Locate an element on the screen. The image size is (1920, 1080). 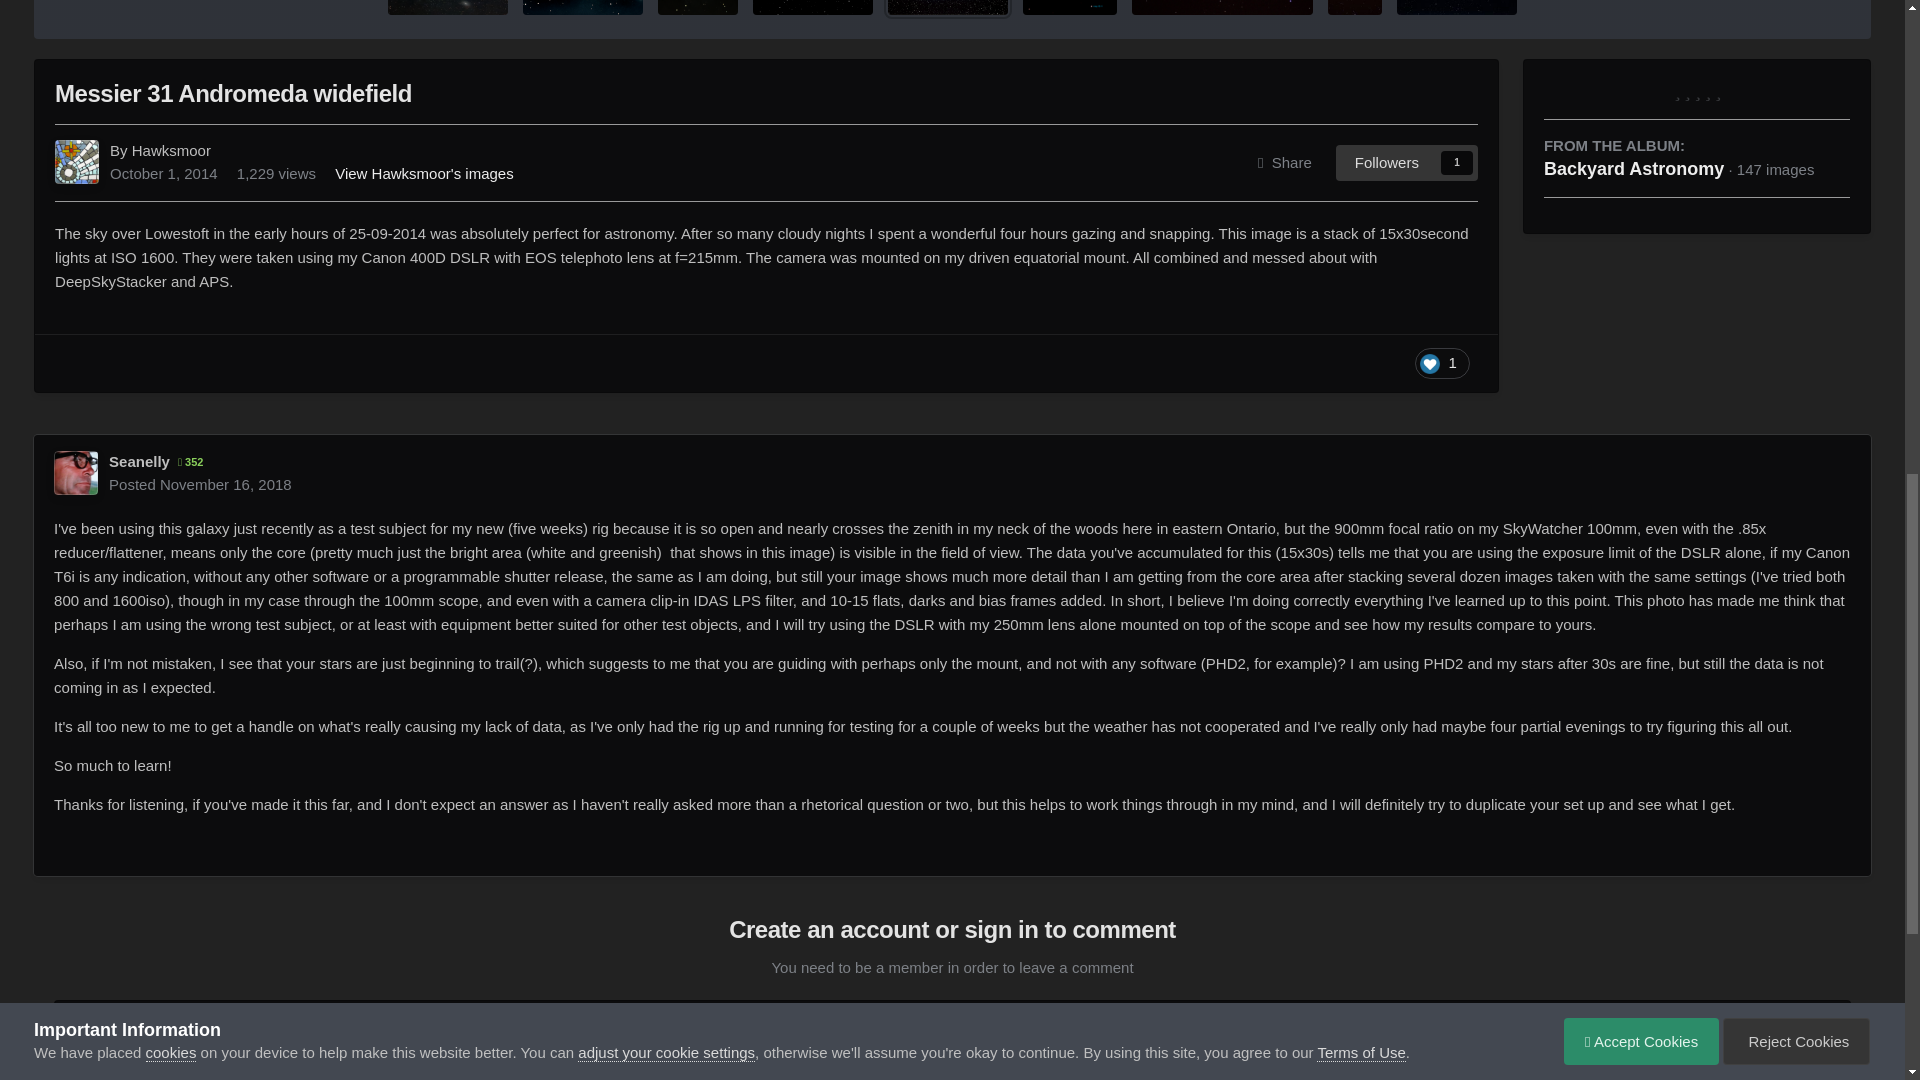
View the image Supernova SN 2014J anno is located at coordinates (1070, 8).